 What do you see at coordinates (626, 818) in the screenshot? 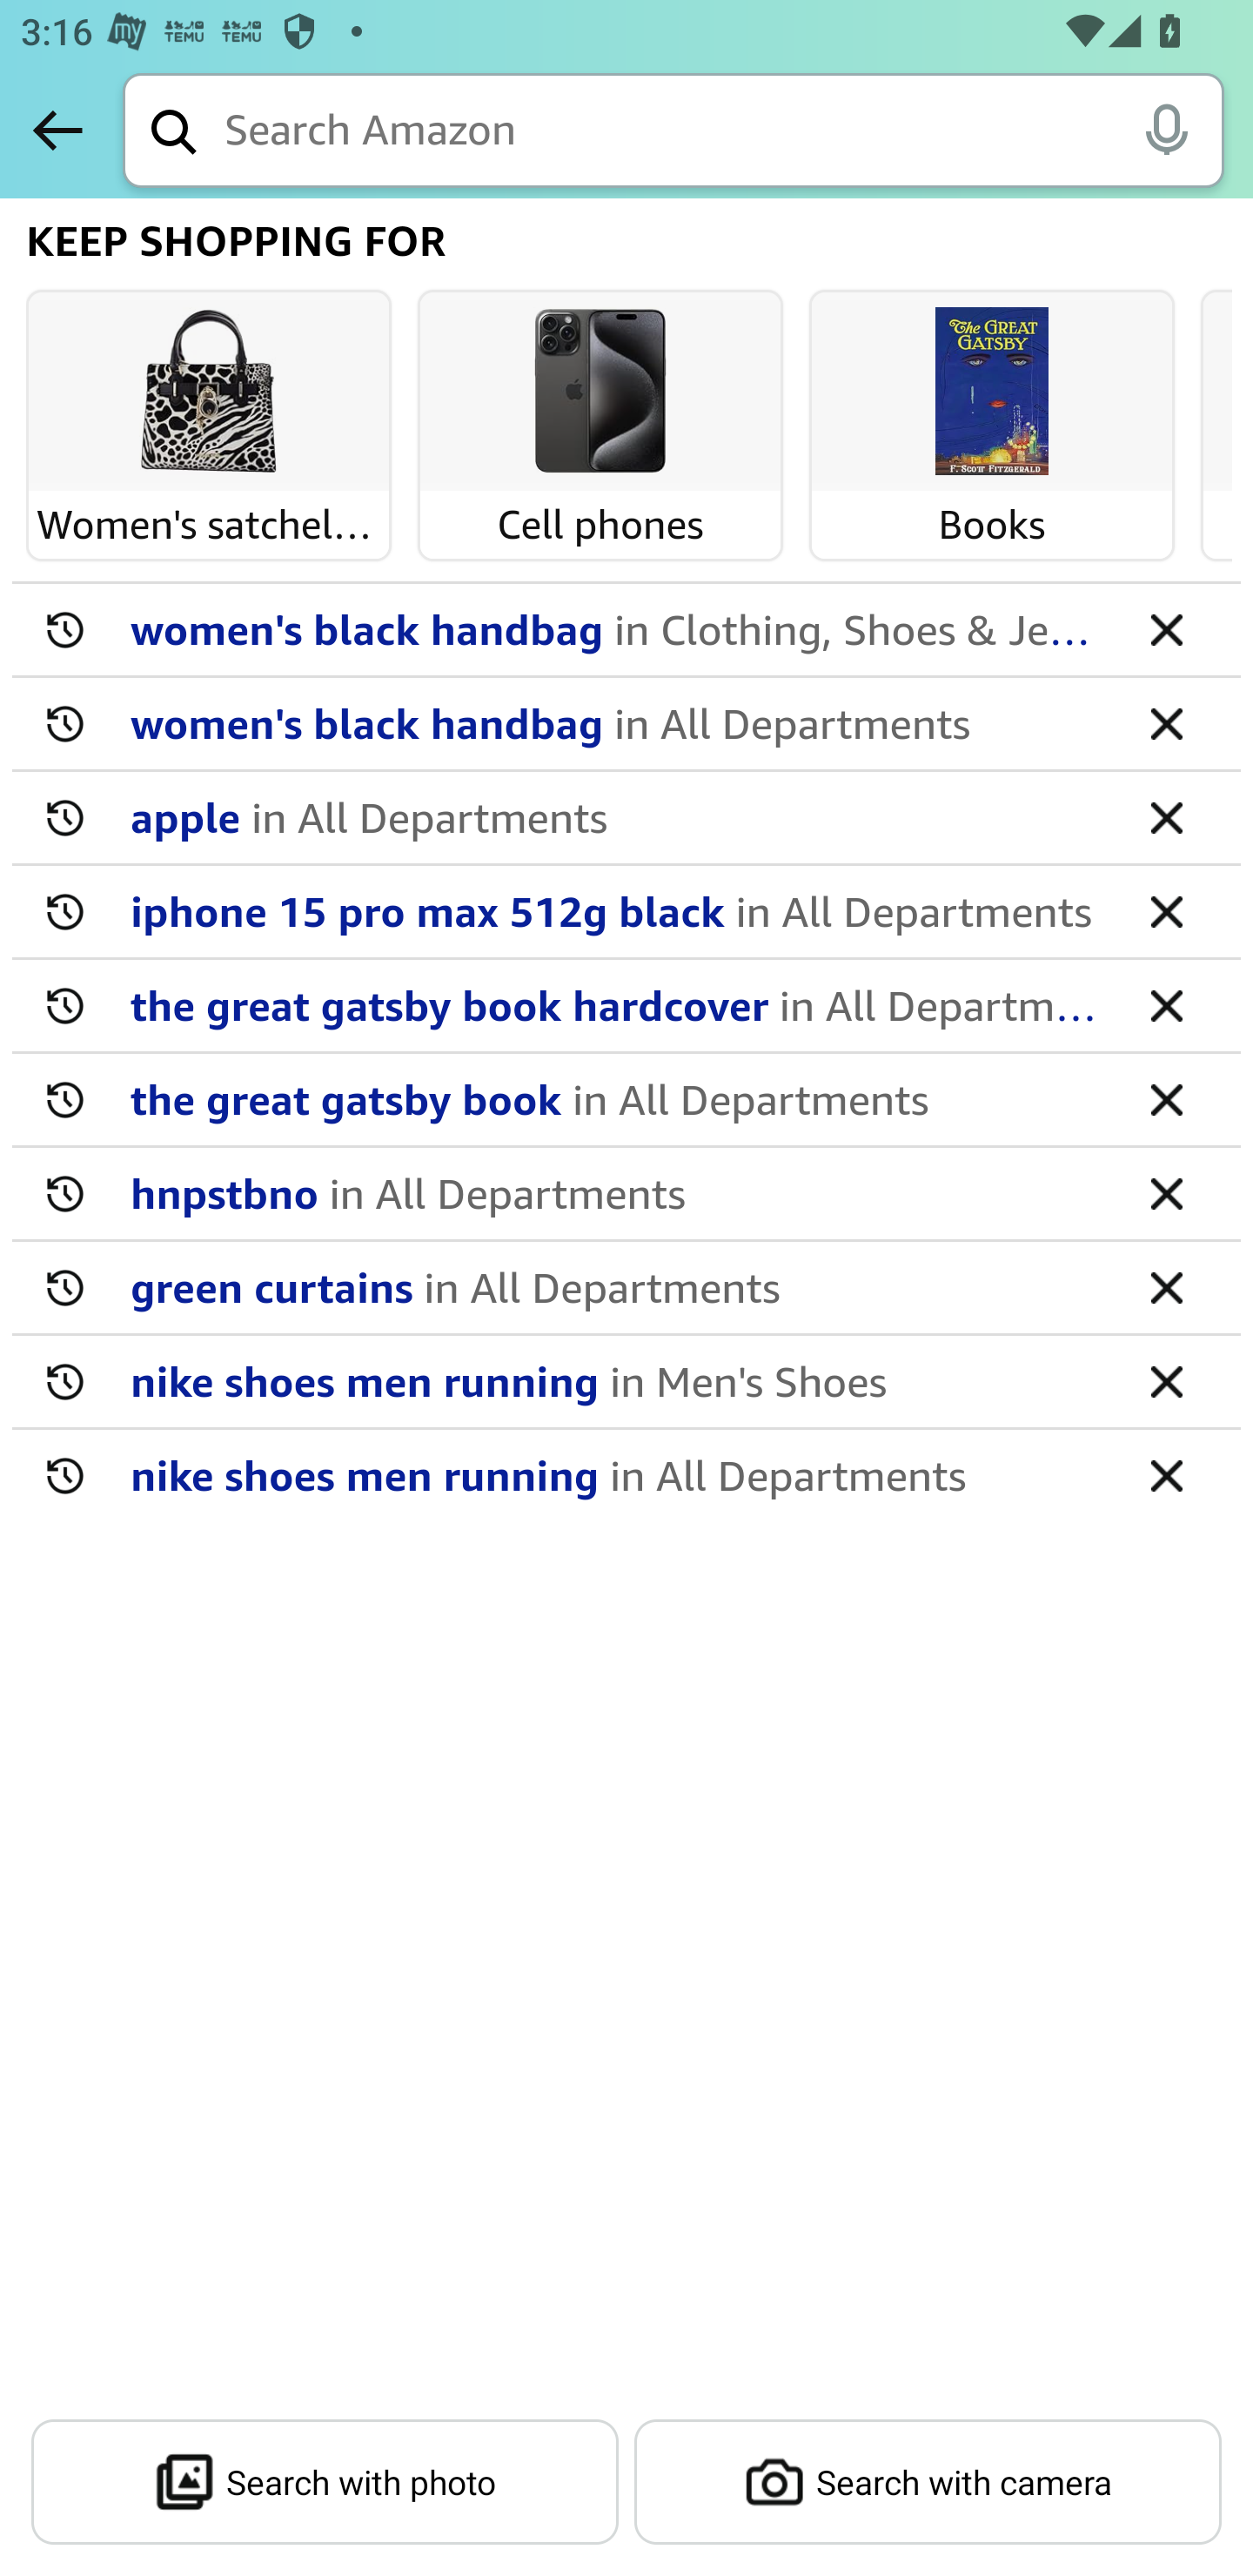
I see `apple delete` at bounding box center [626, 818].